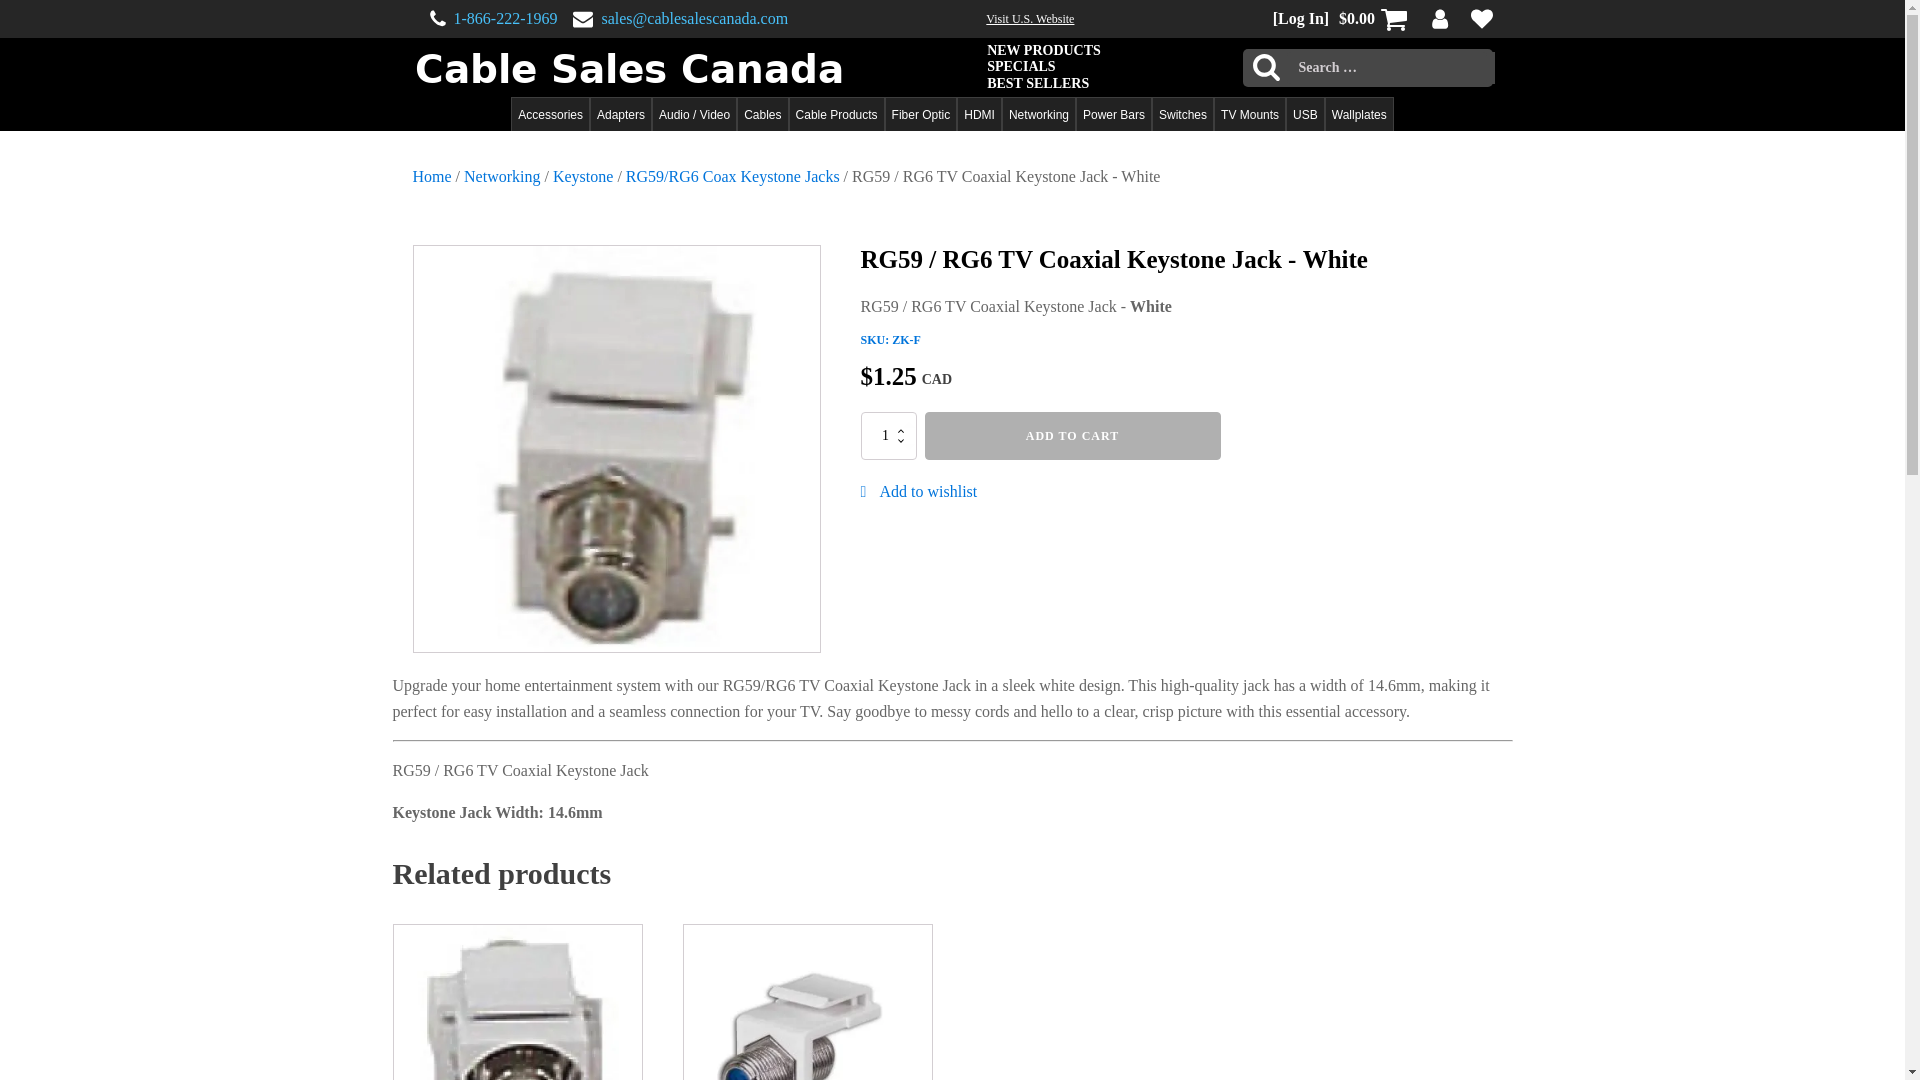  Describe the element at coordinates (1440, 18) in the screenshot. I see `My account` at that location.